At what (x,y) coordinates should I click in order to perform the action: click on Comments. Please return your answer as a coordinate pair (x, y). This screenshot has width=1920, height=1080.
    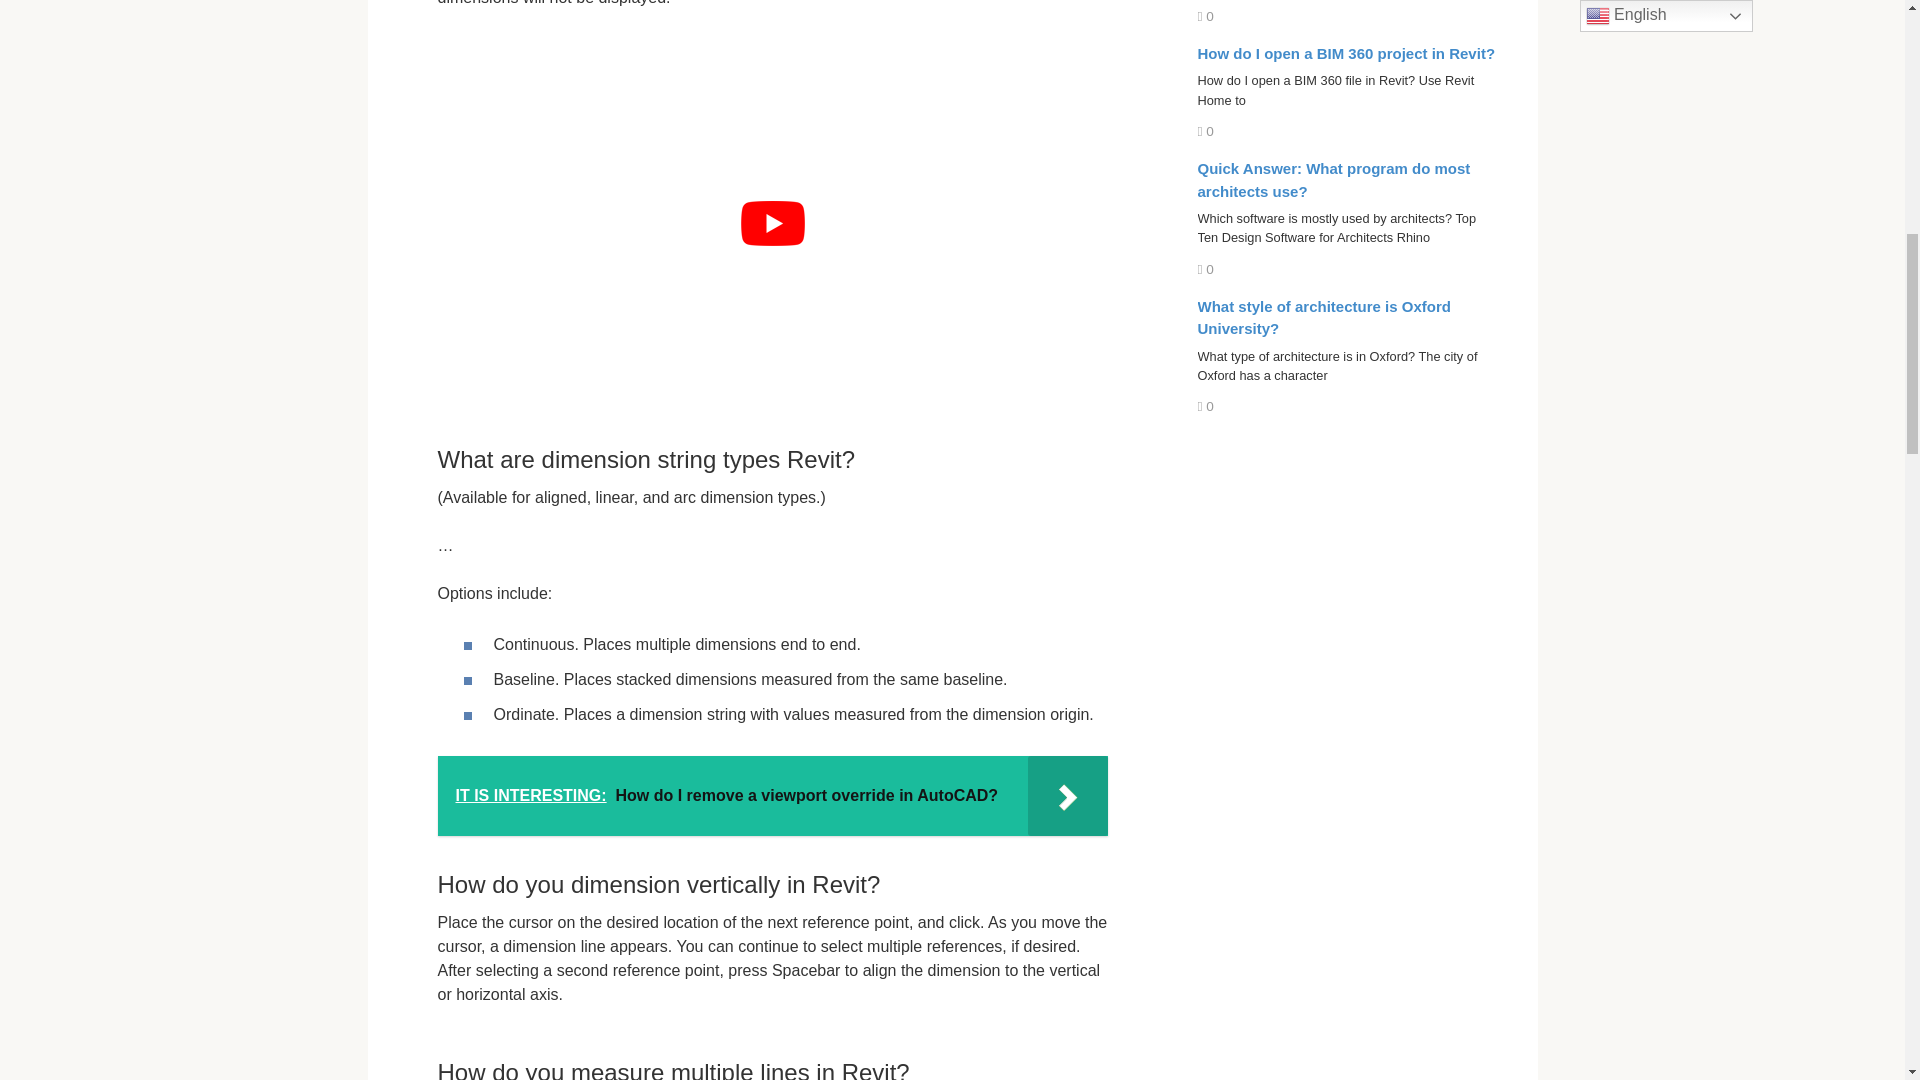
    Looking at the image, I should click on (1206, 16).